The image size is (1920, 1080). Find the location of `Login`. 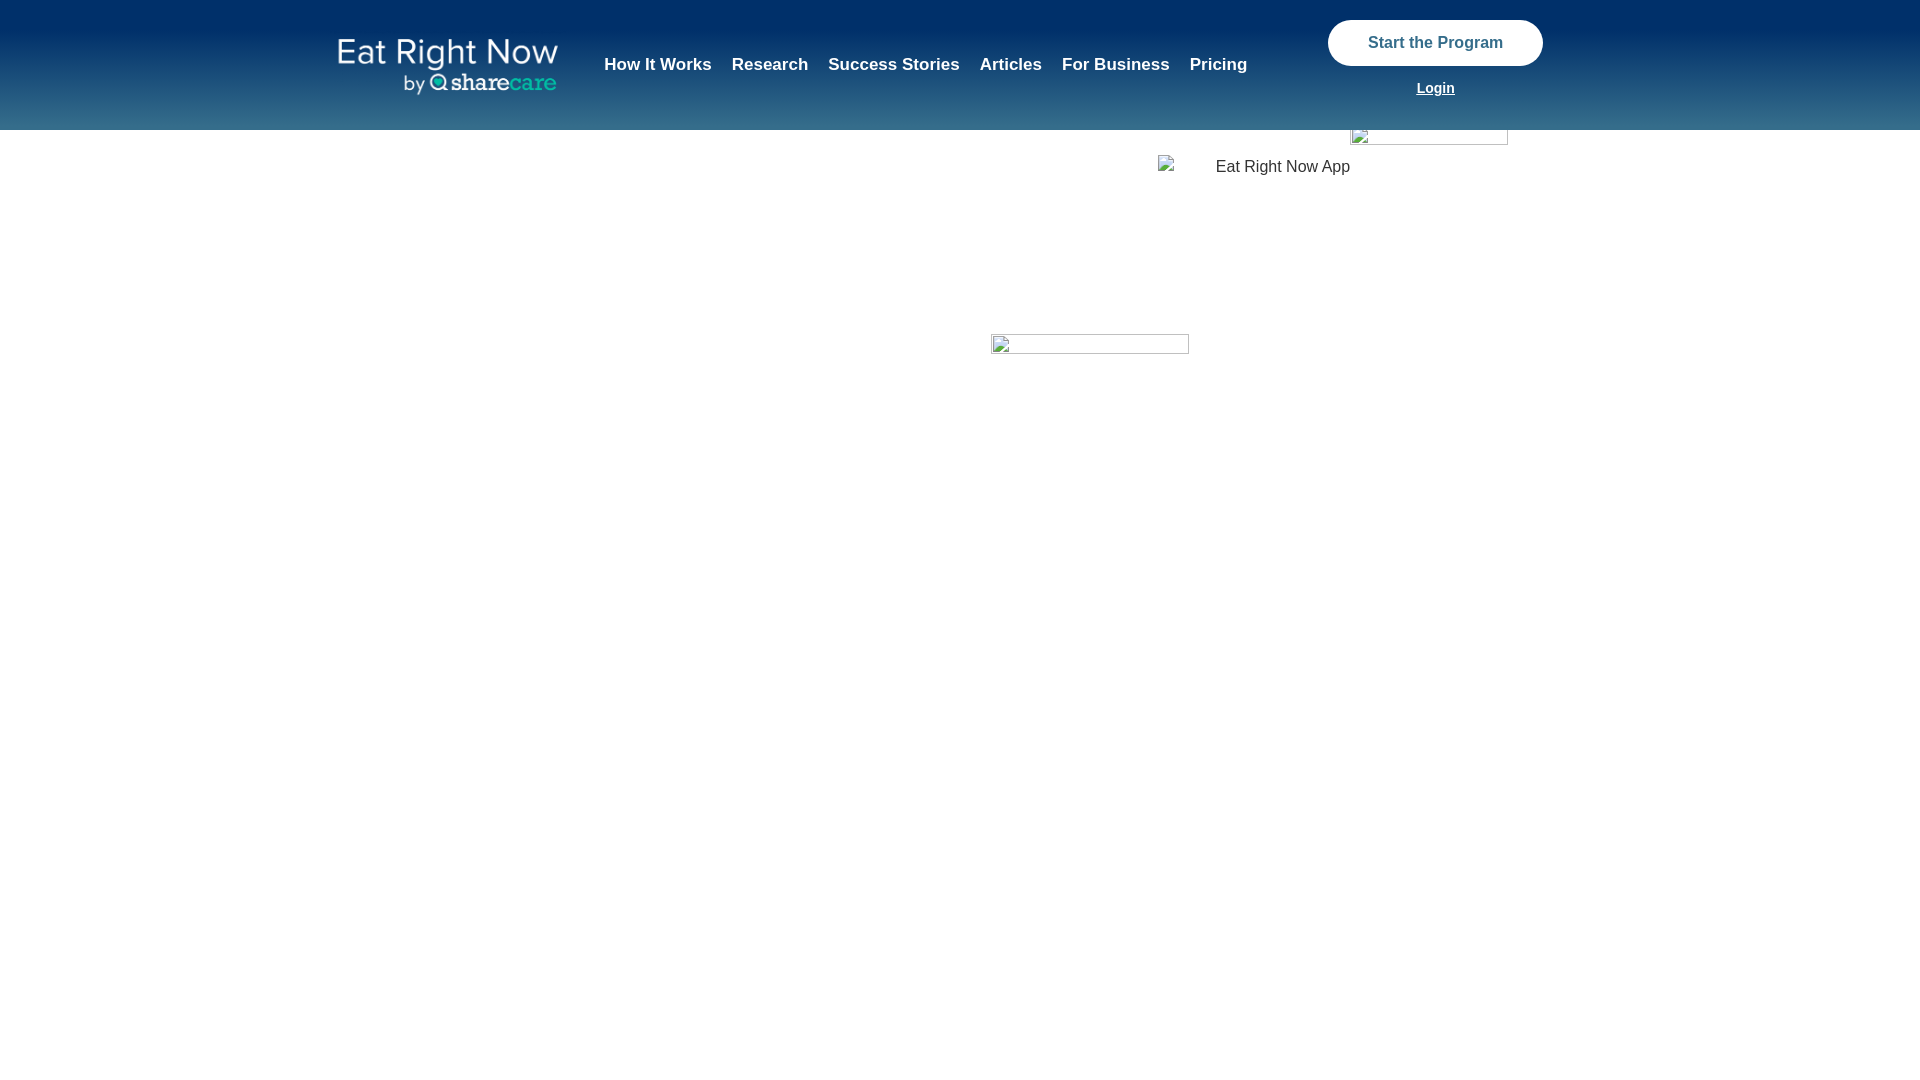

Login is located at coordinates (1436, 88).